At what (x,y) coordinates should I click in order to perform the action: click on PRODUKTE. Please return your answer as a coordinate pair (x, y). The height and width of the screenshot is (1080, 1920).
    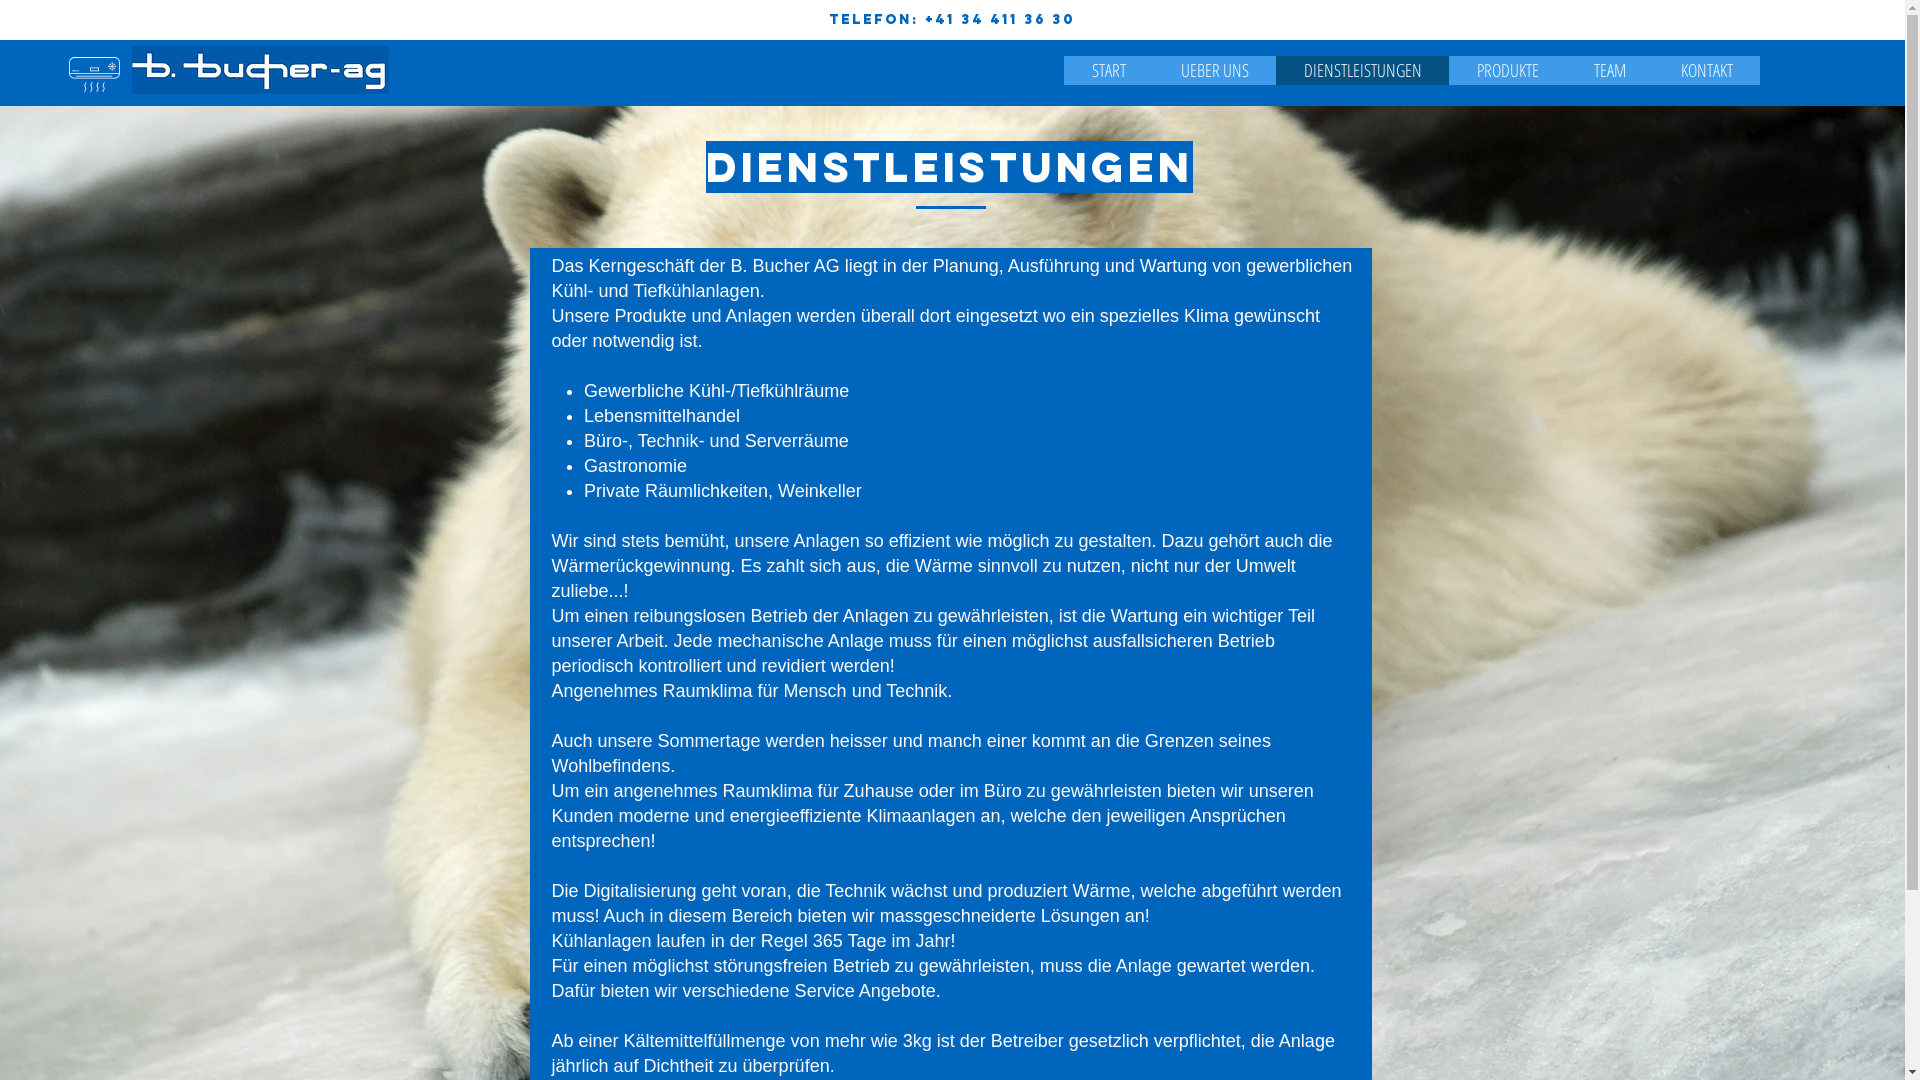
    Looking at the image, I should click on (1508, 70).